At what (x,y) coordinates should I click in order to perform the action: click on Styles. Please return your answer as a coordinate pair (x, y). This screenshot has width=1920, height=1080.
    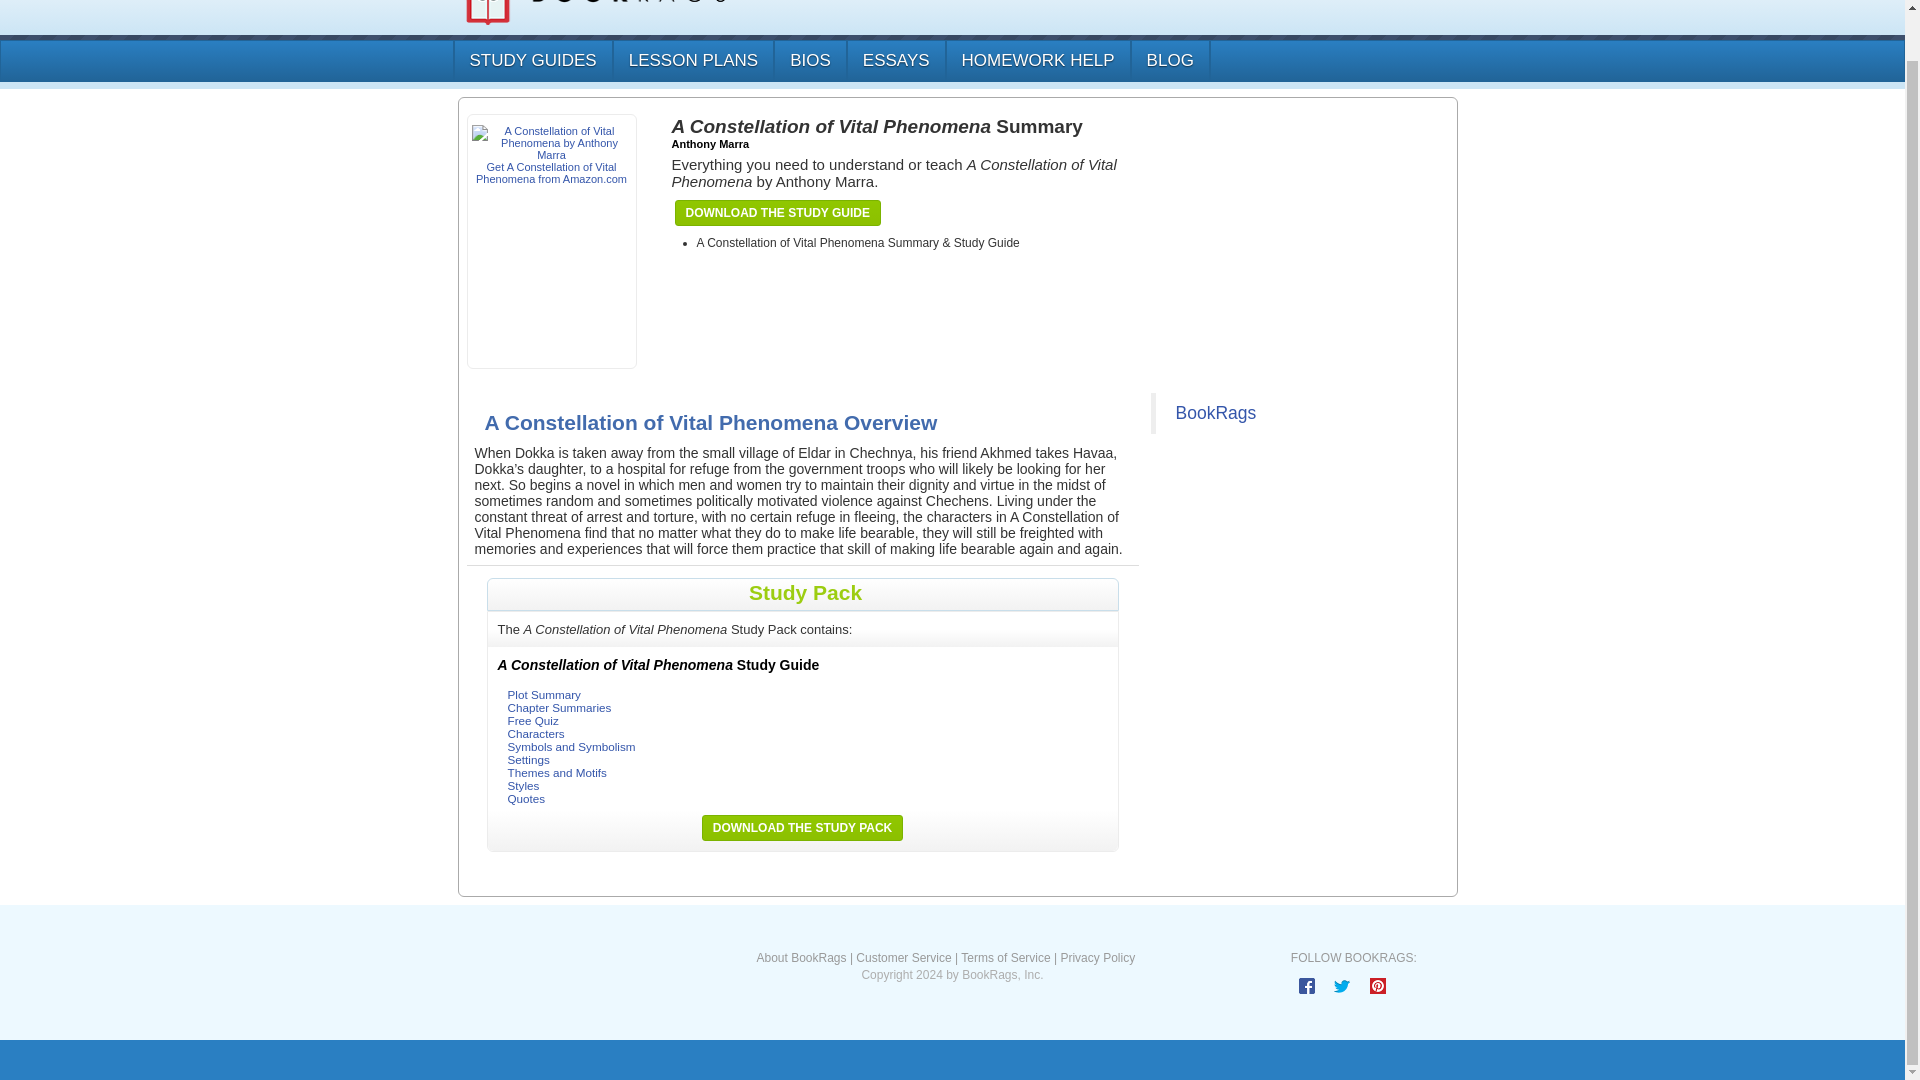
    Looking at the image, I should click on (524, 784).